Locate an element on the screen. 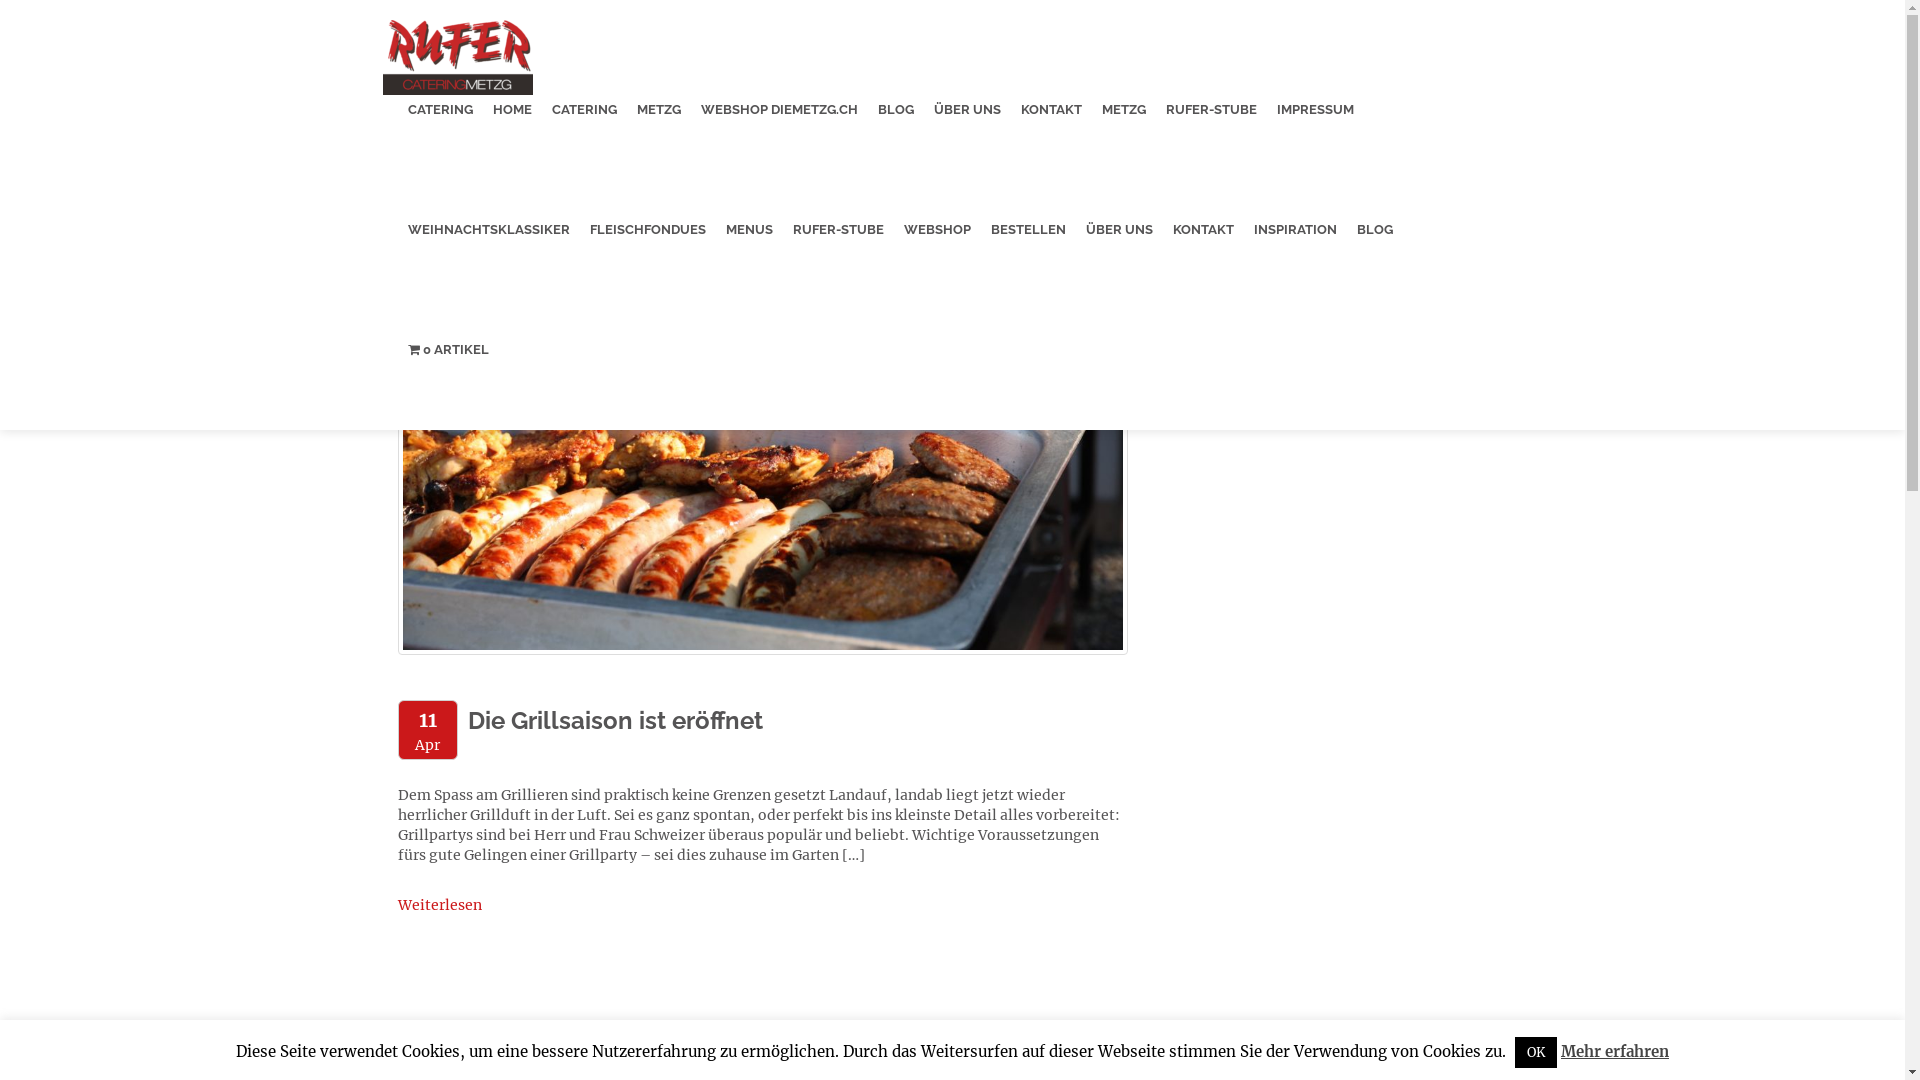 This screenshot has height=1080, width=1920. OK is located at coordinates (1536, 1052).